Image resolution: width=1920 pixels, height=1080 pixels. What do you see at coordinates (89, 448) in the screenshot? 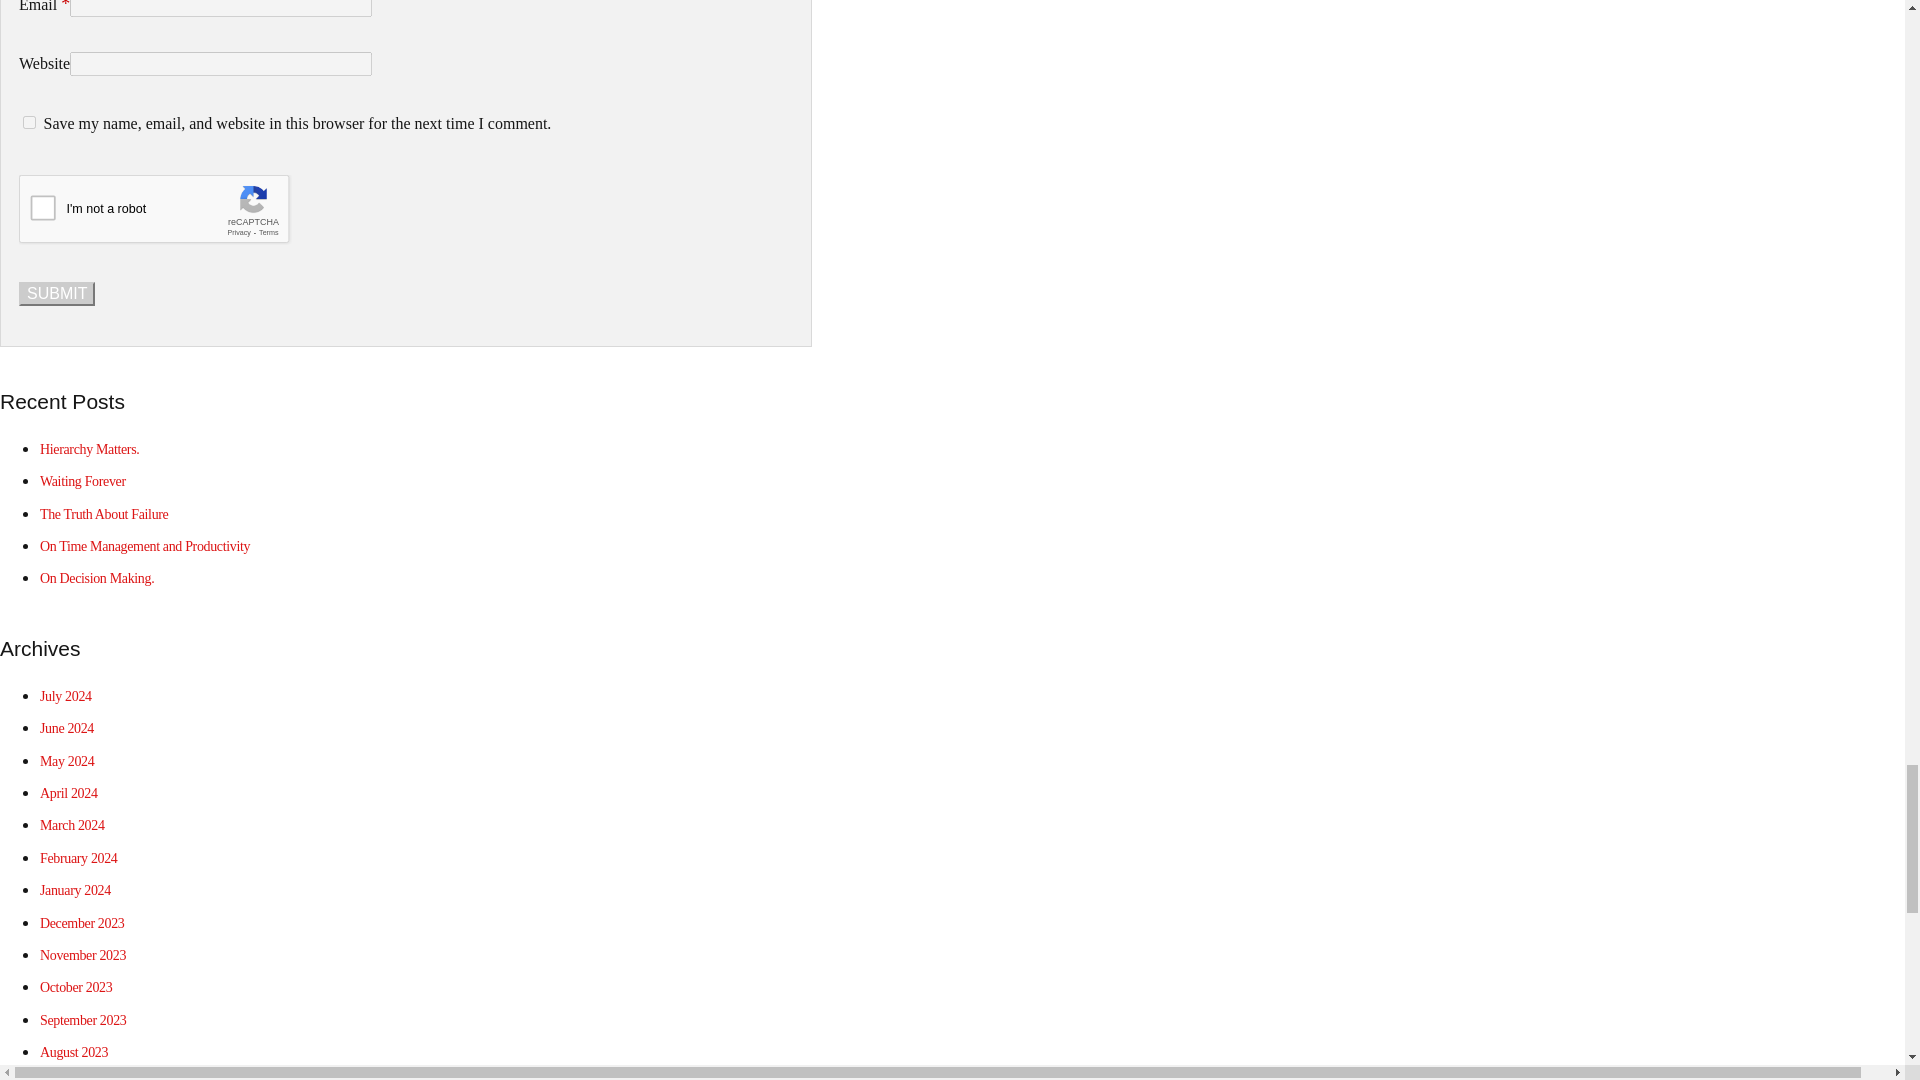
I see `Hierarchy Matters.` at bounding box center [89, 448].